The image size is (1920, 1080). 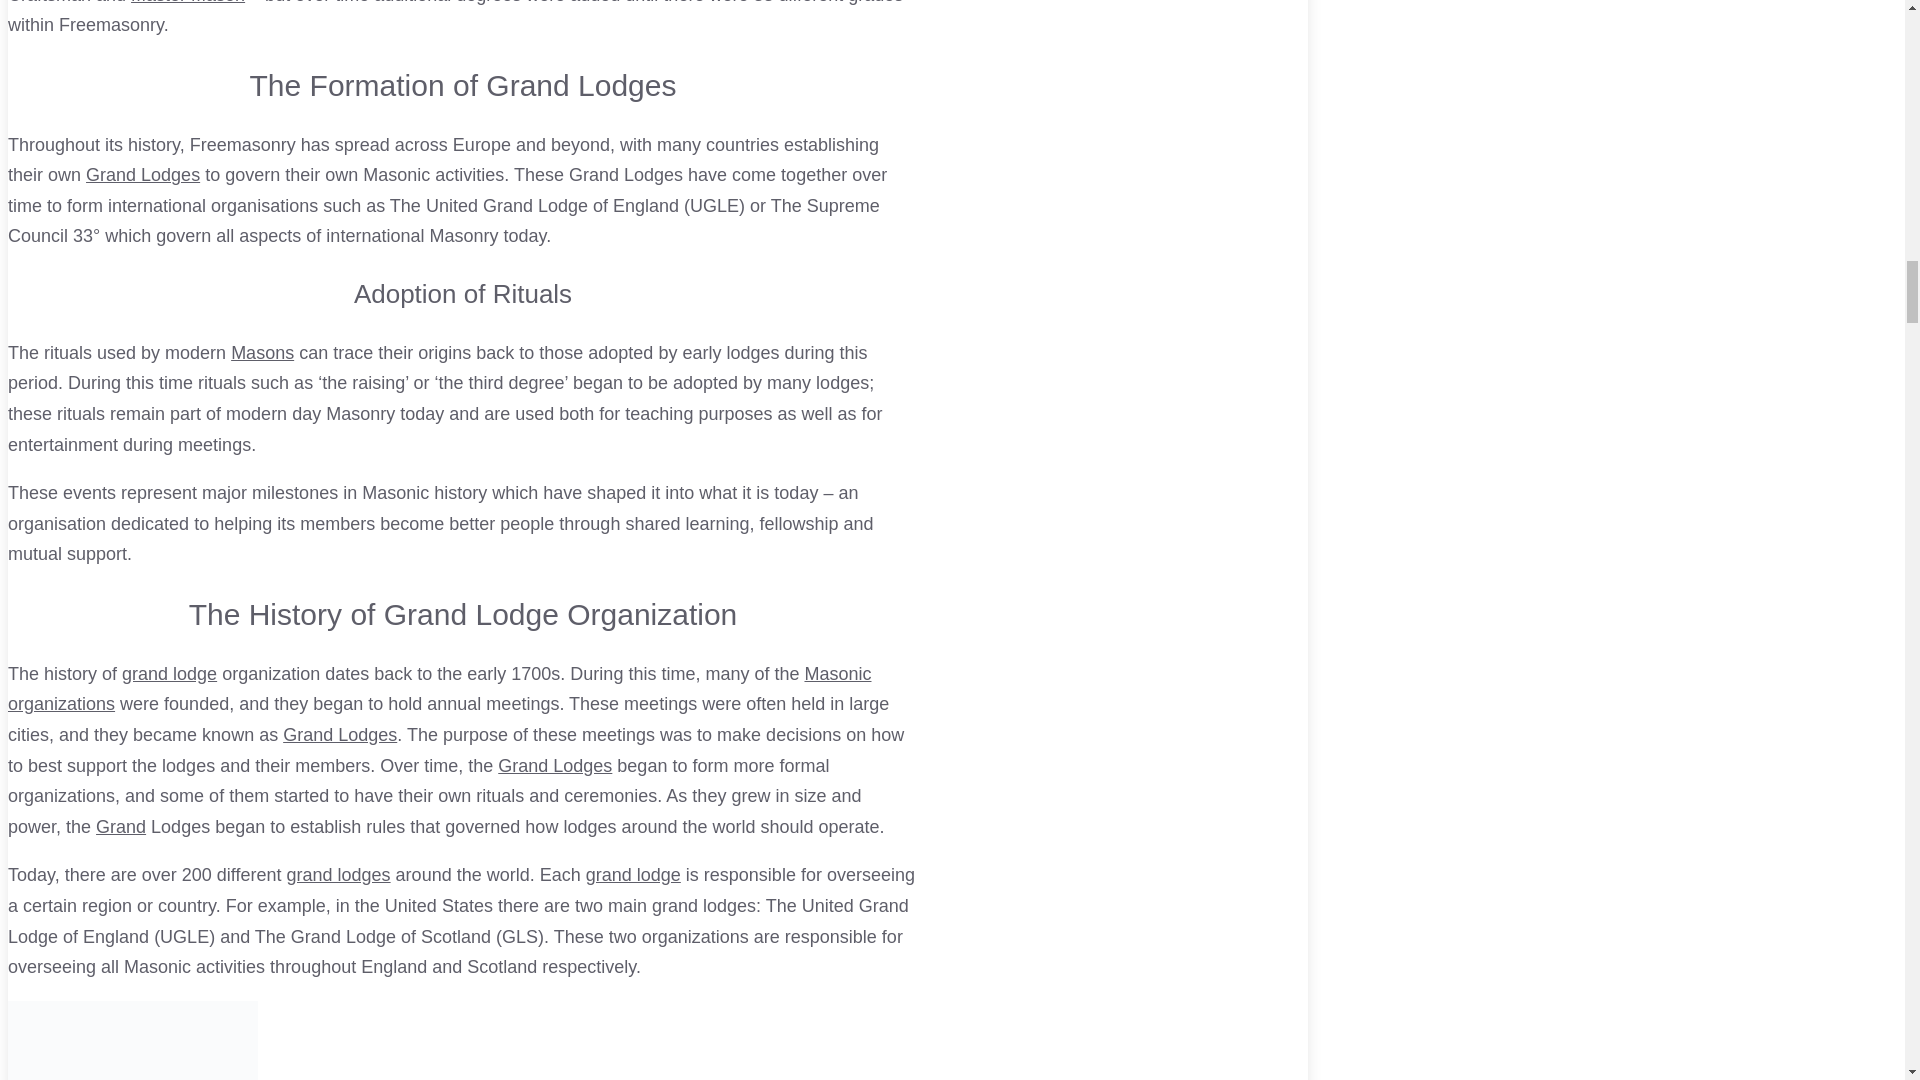 I want to click on Provincial Grand Lodge Of Suffolk, so click(x=340, y=734).